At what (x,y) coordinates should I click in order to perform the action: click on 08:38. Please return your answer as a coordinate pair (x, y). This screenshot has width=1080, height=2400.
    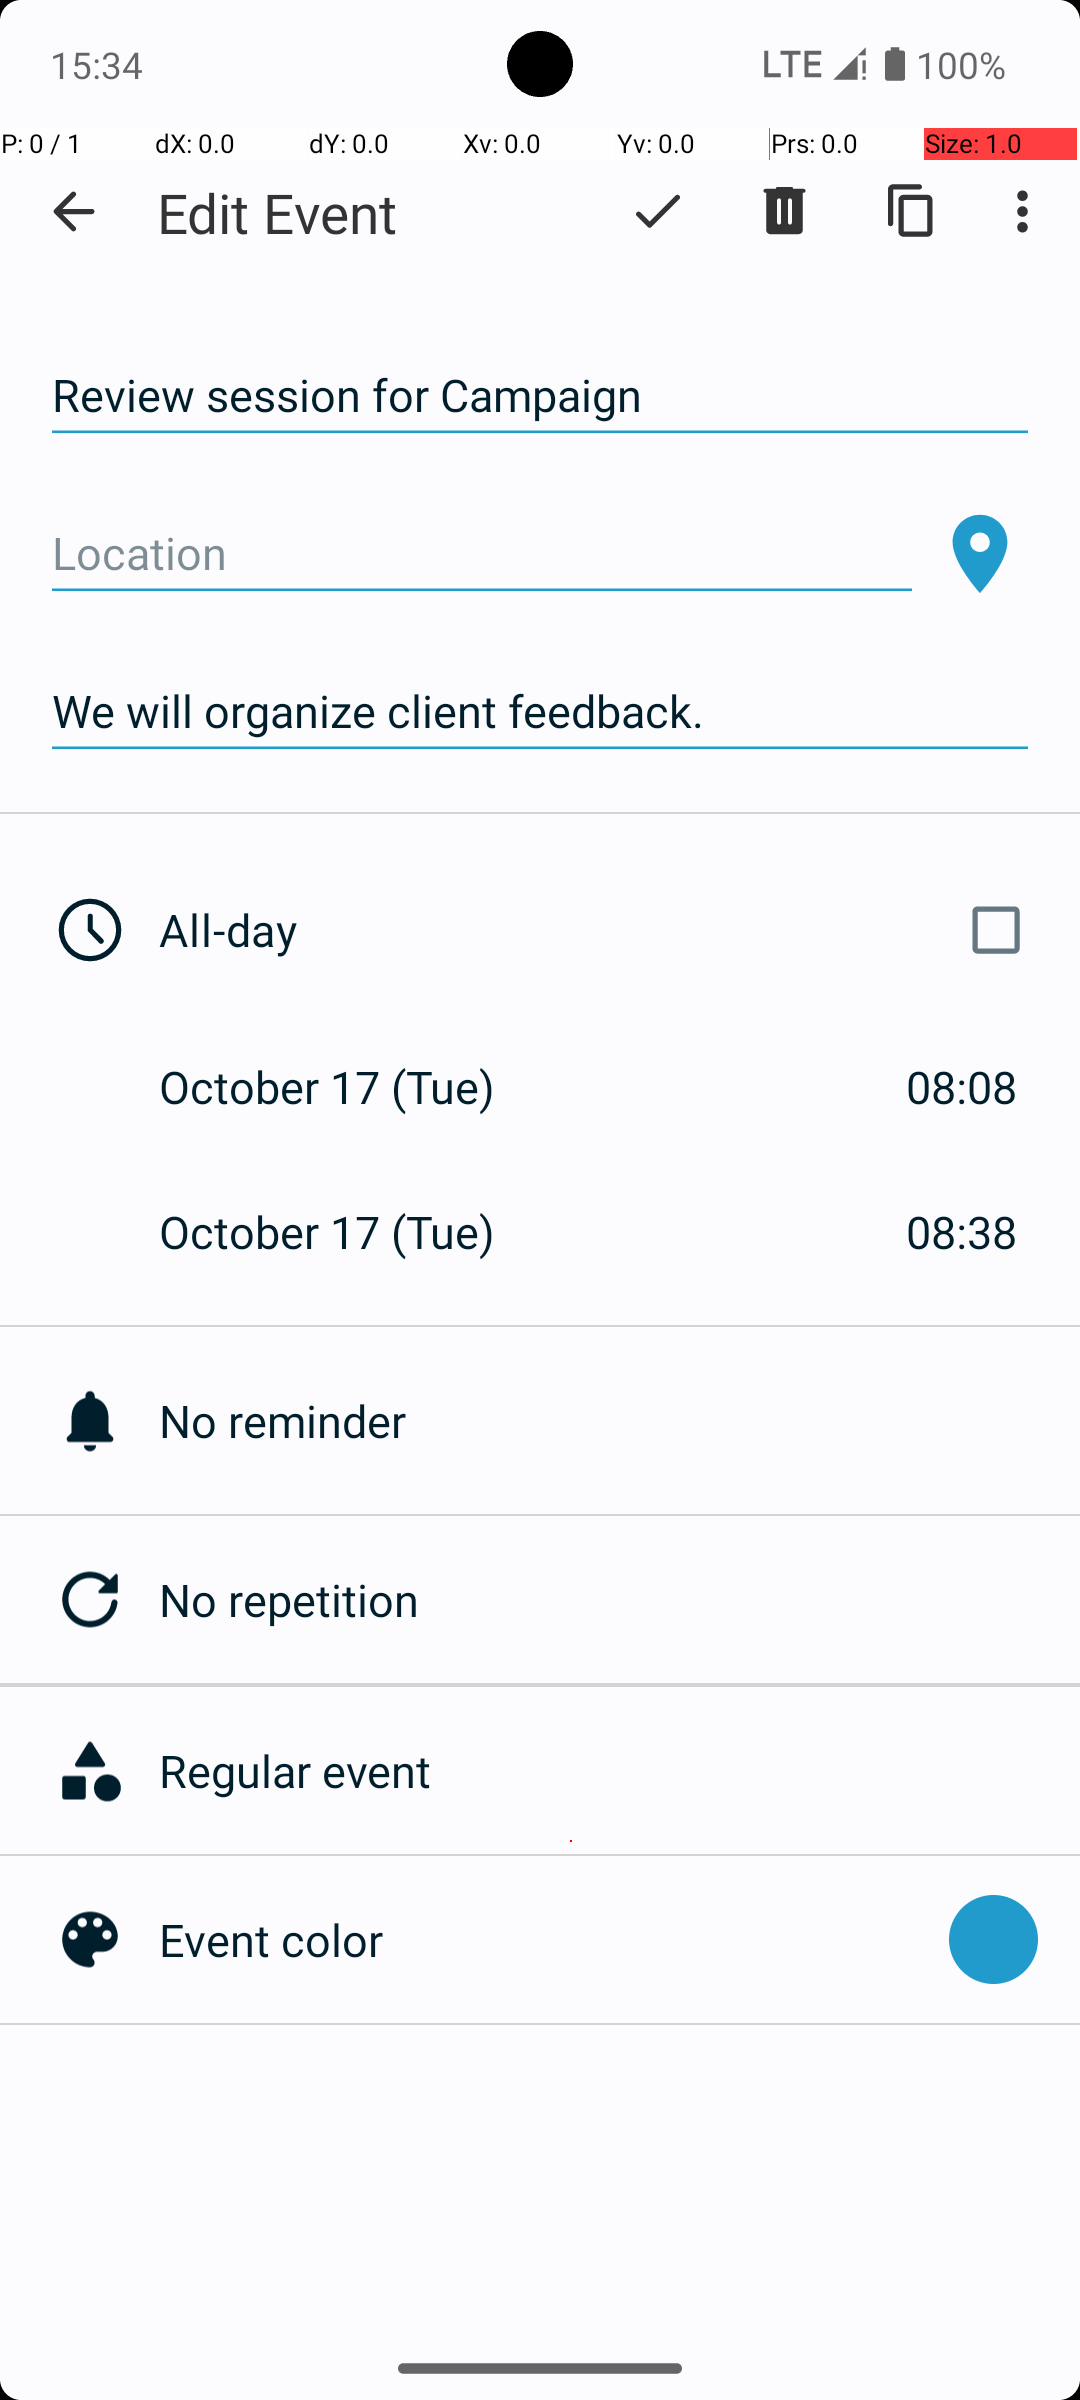
    Looking at the image, I should click on (962, 1232).